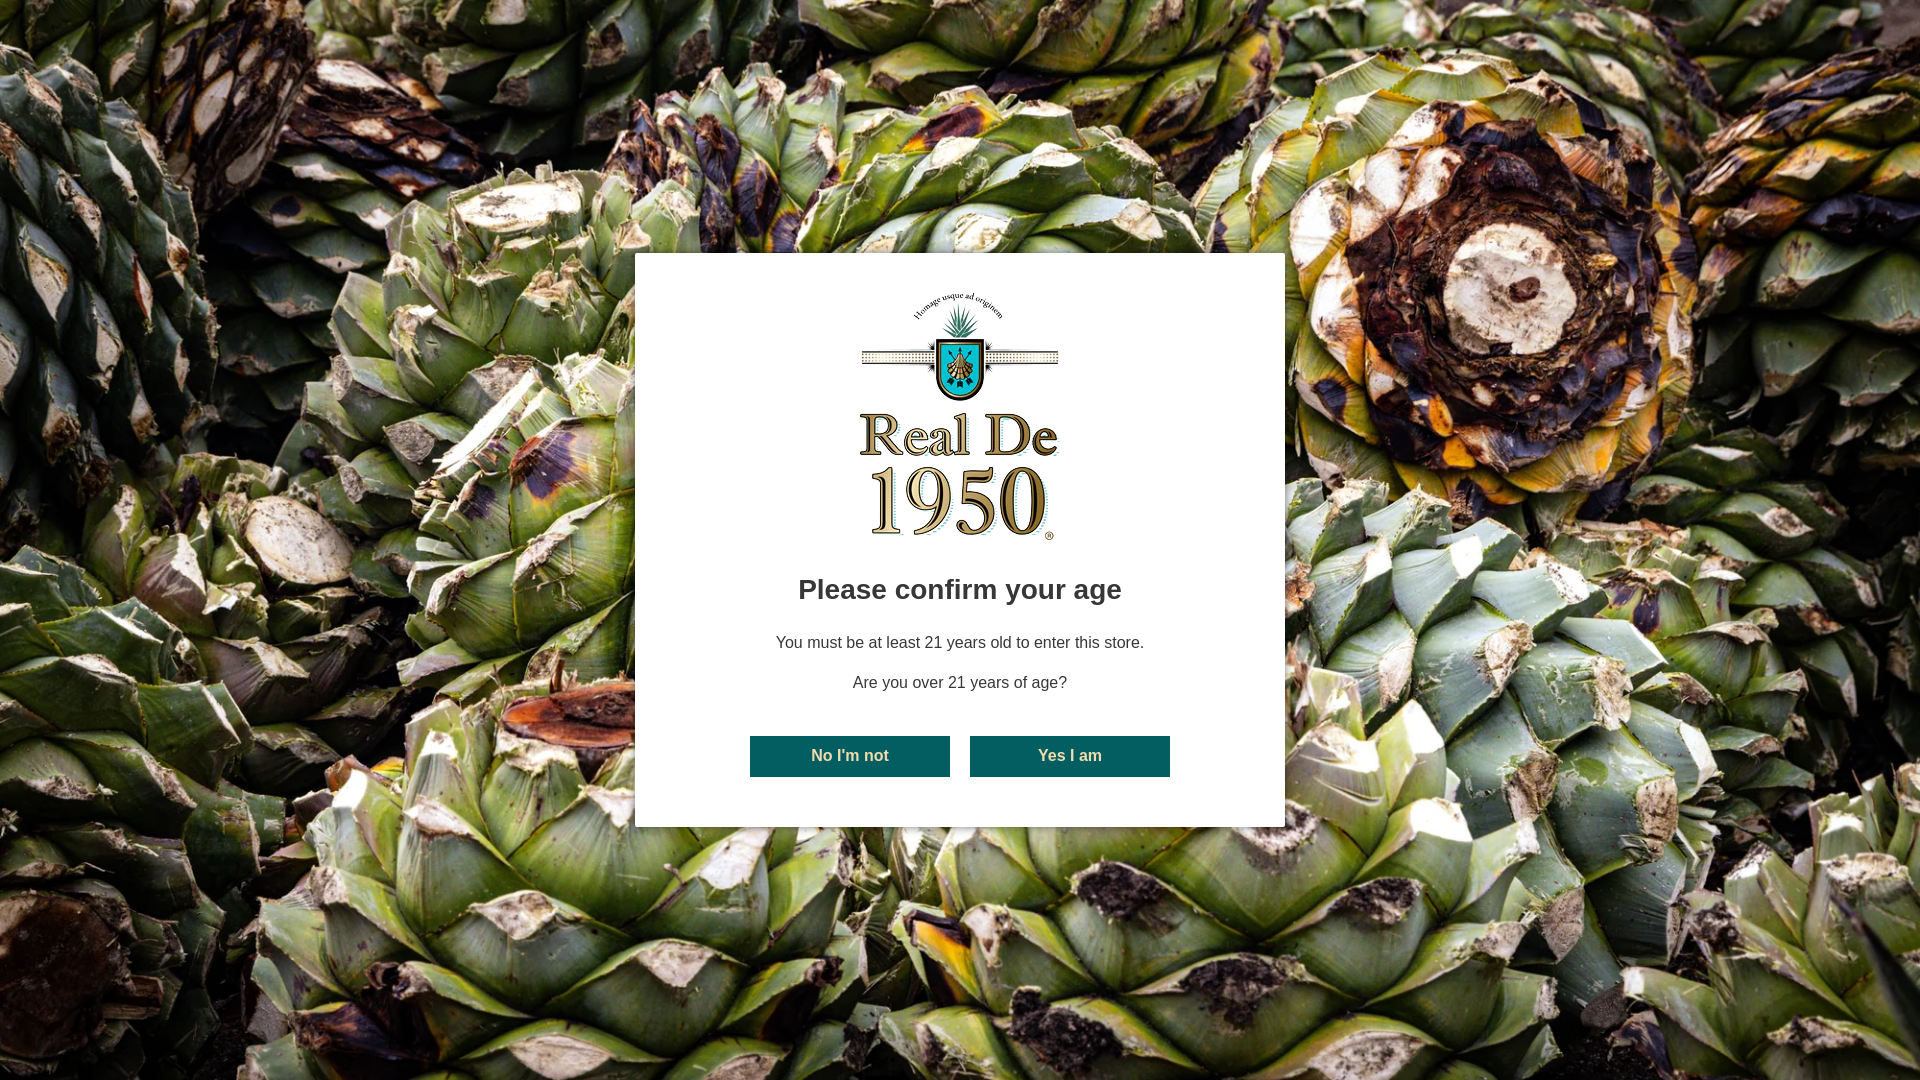 The image size is (1920, 1080). What do you see at coordinates (958, 972) in the screenshot?
I see `Google Pay` at bounding box center [958, 972].